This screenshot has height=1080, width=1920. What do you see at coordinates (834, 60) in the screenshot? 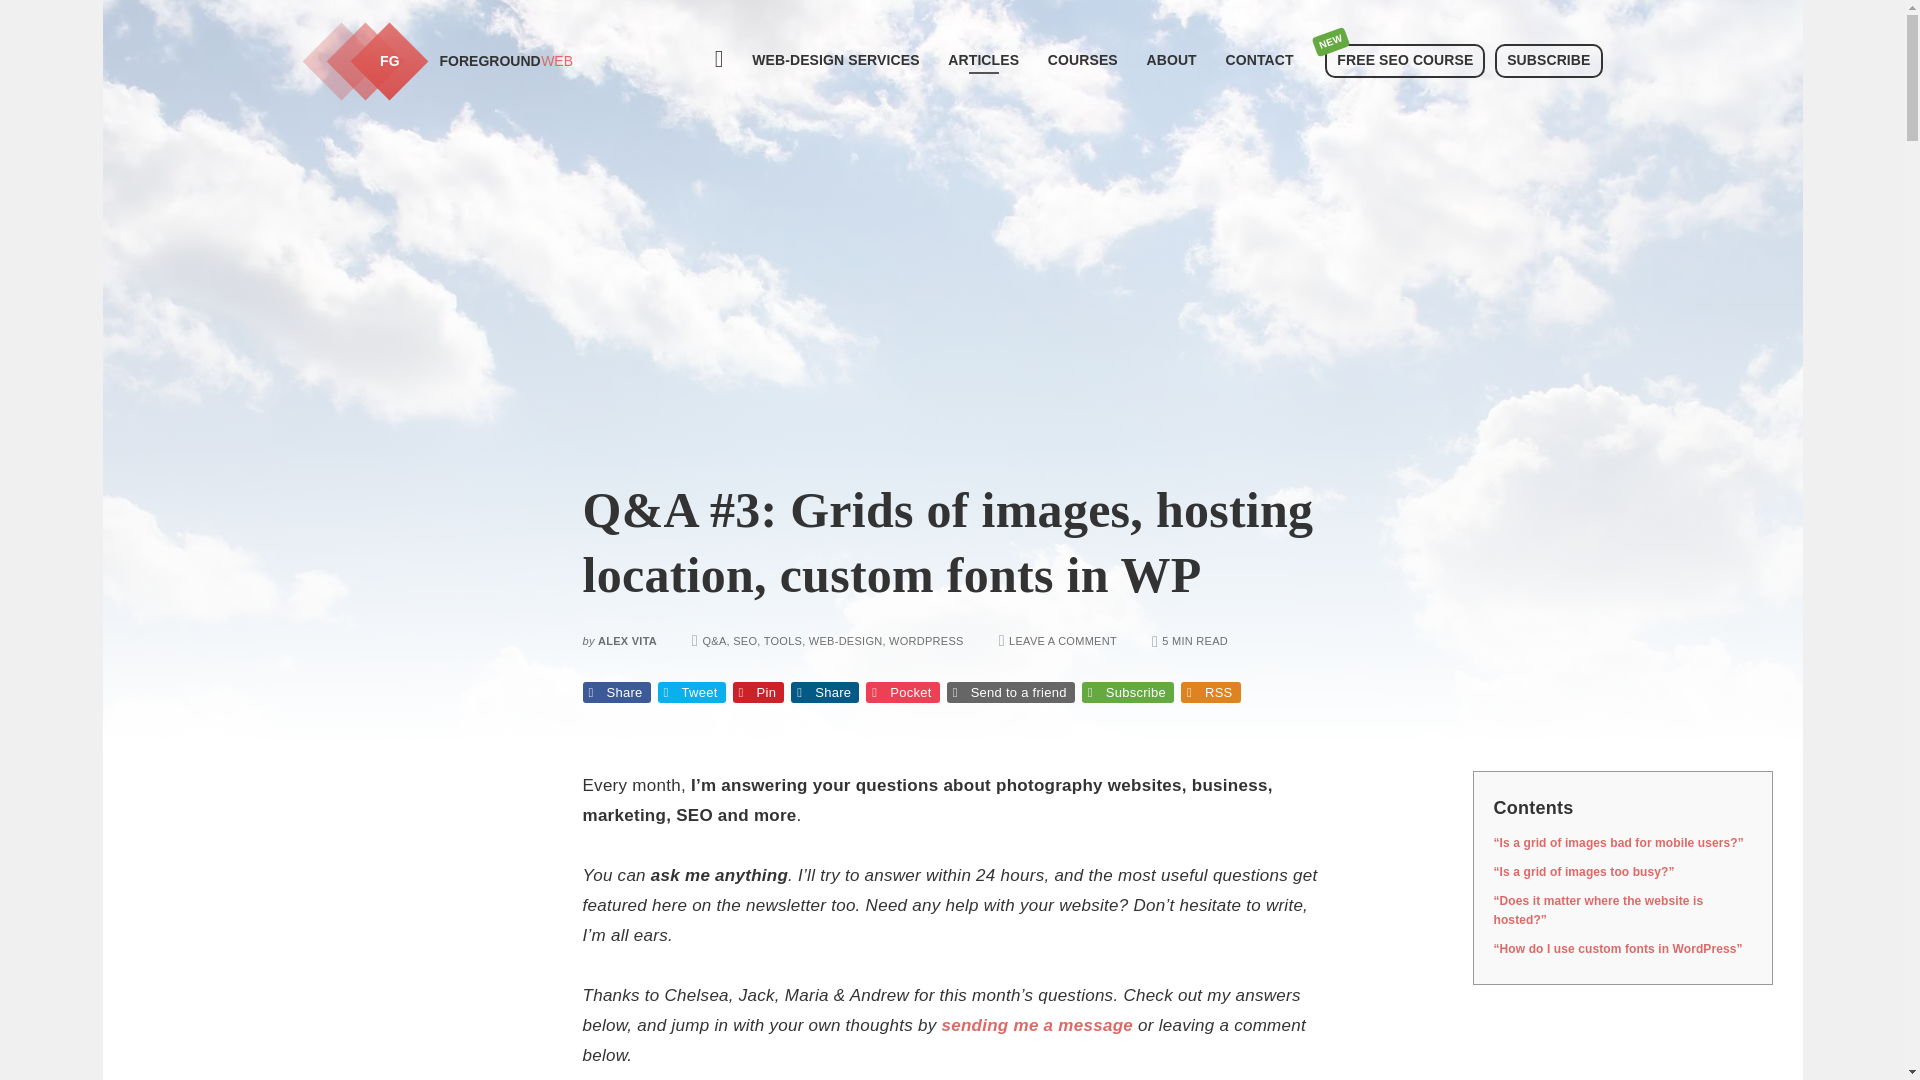
I see `LEAVE A COMMENT` at bounding box center [834, 60].